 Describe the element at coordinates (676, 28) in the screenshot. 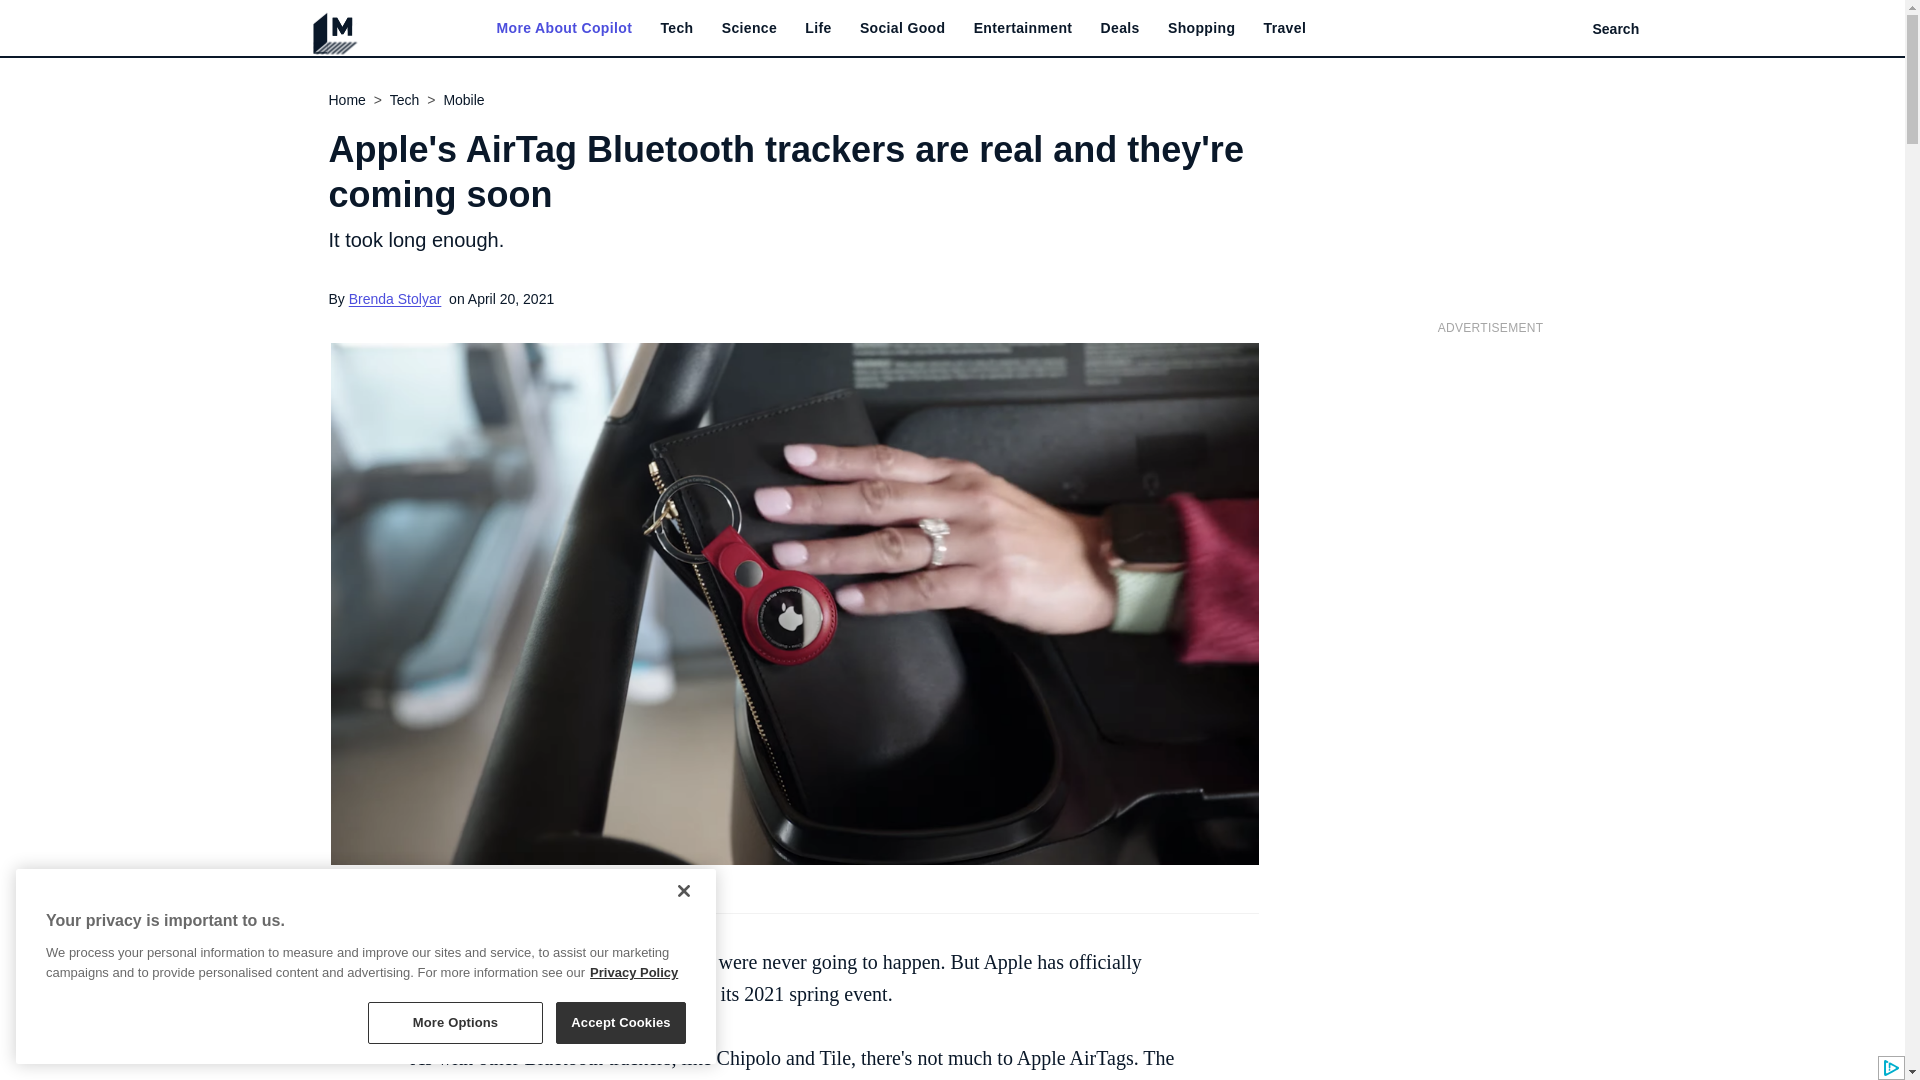

I see `Tech` at that location.